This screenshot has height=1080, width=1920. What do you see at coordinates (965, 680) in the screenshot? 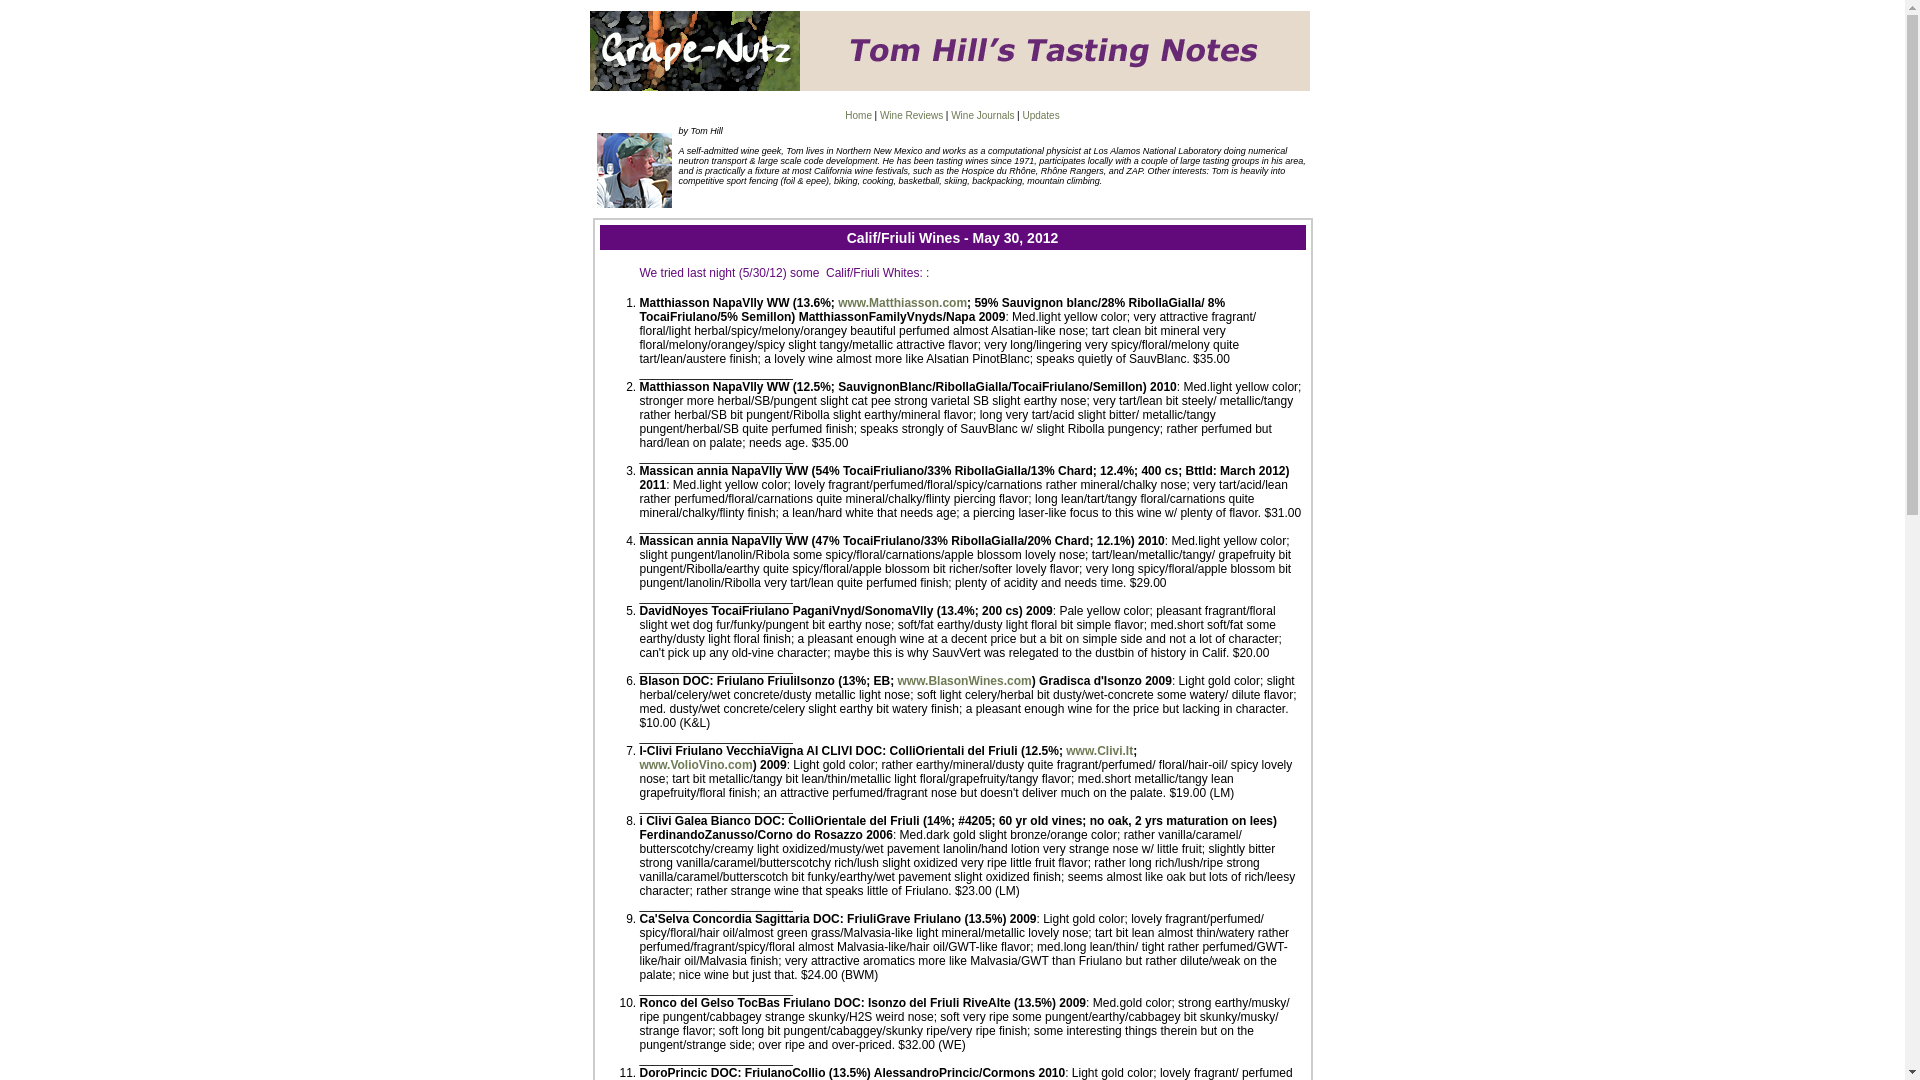
I see `www.BlasonWines.com` at bounding box center [965, 680].